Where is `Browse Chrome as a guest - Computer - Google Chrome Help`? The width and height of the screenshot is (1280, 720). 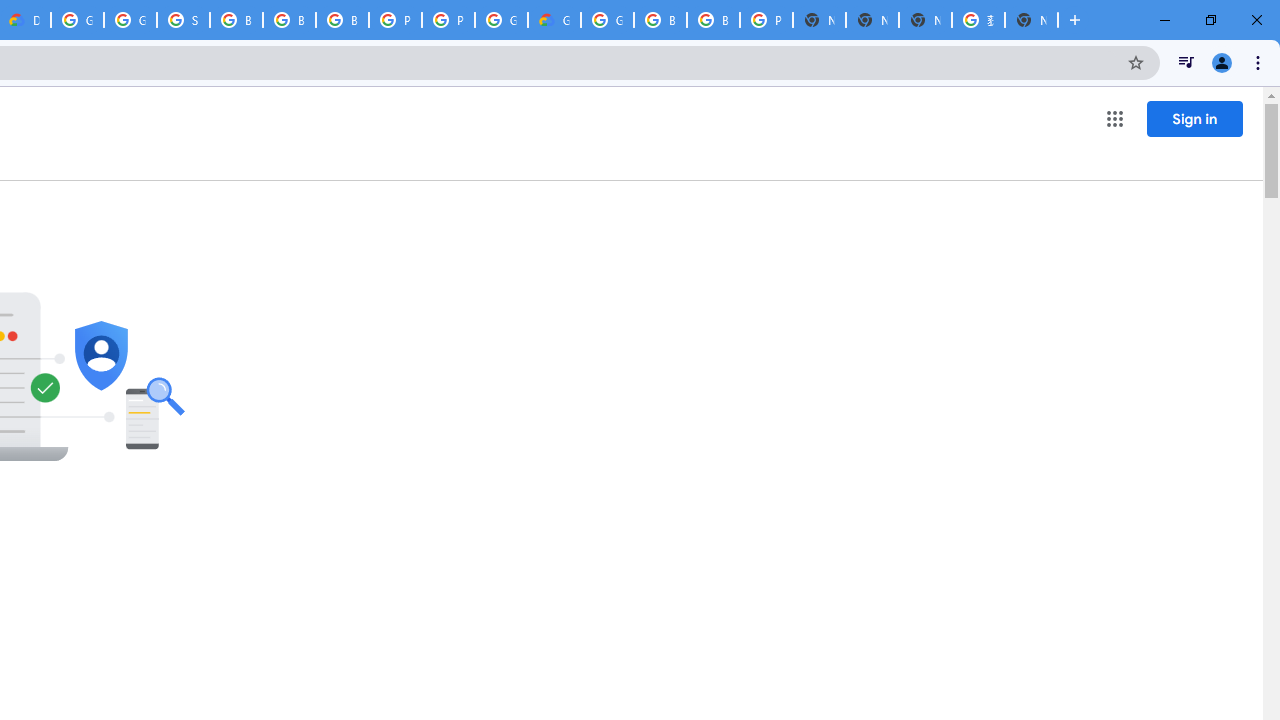 Browse Chrome as a guest - Computer - Google Chrome Help is located at coordinates (289, 20).